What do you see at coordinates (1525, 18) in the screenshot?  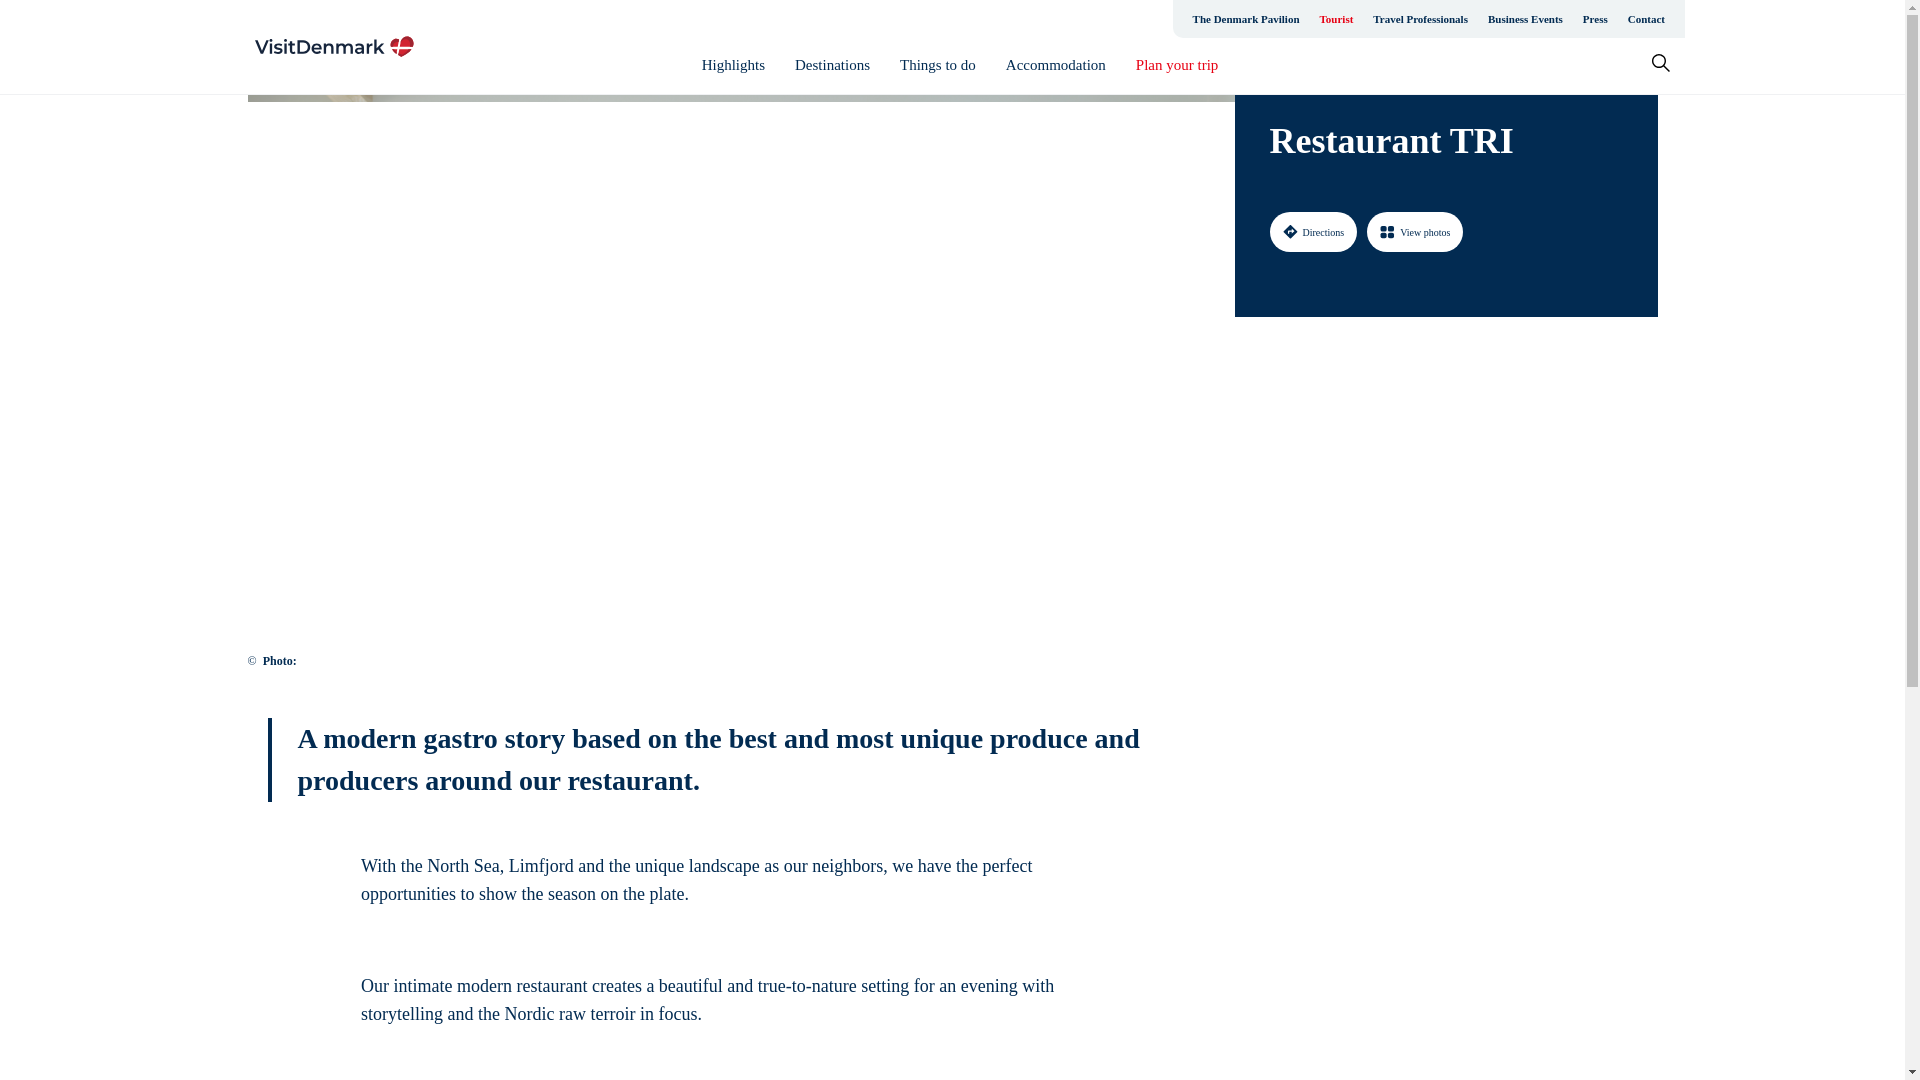 I see `Business Events` at bounding box center [1525, 18].